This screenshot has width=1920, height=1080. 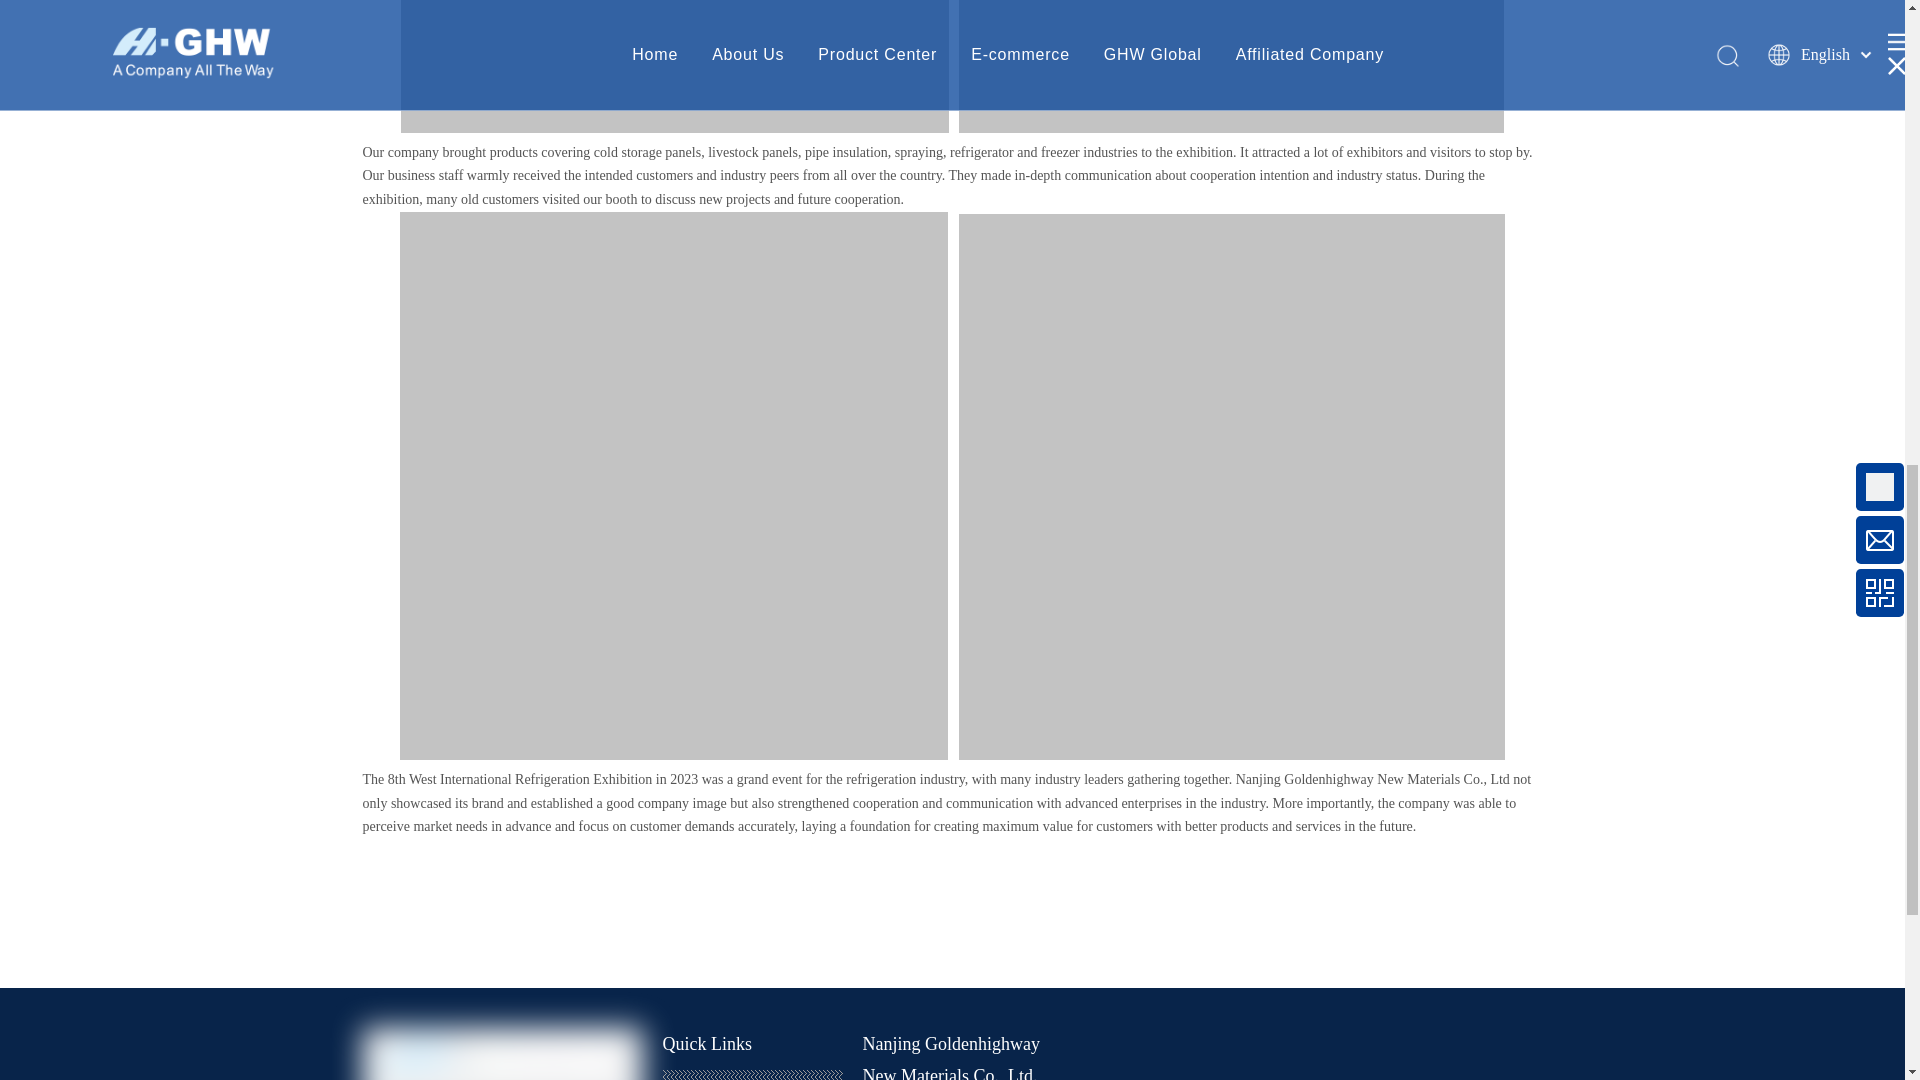 I want to click on News, so click(x=688, y=1078).